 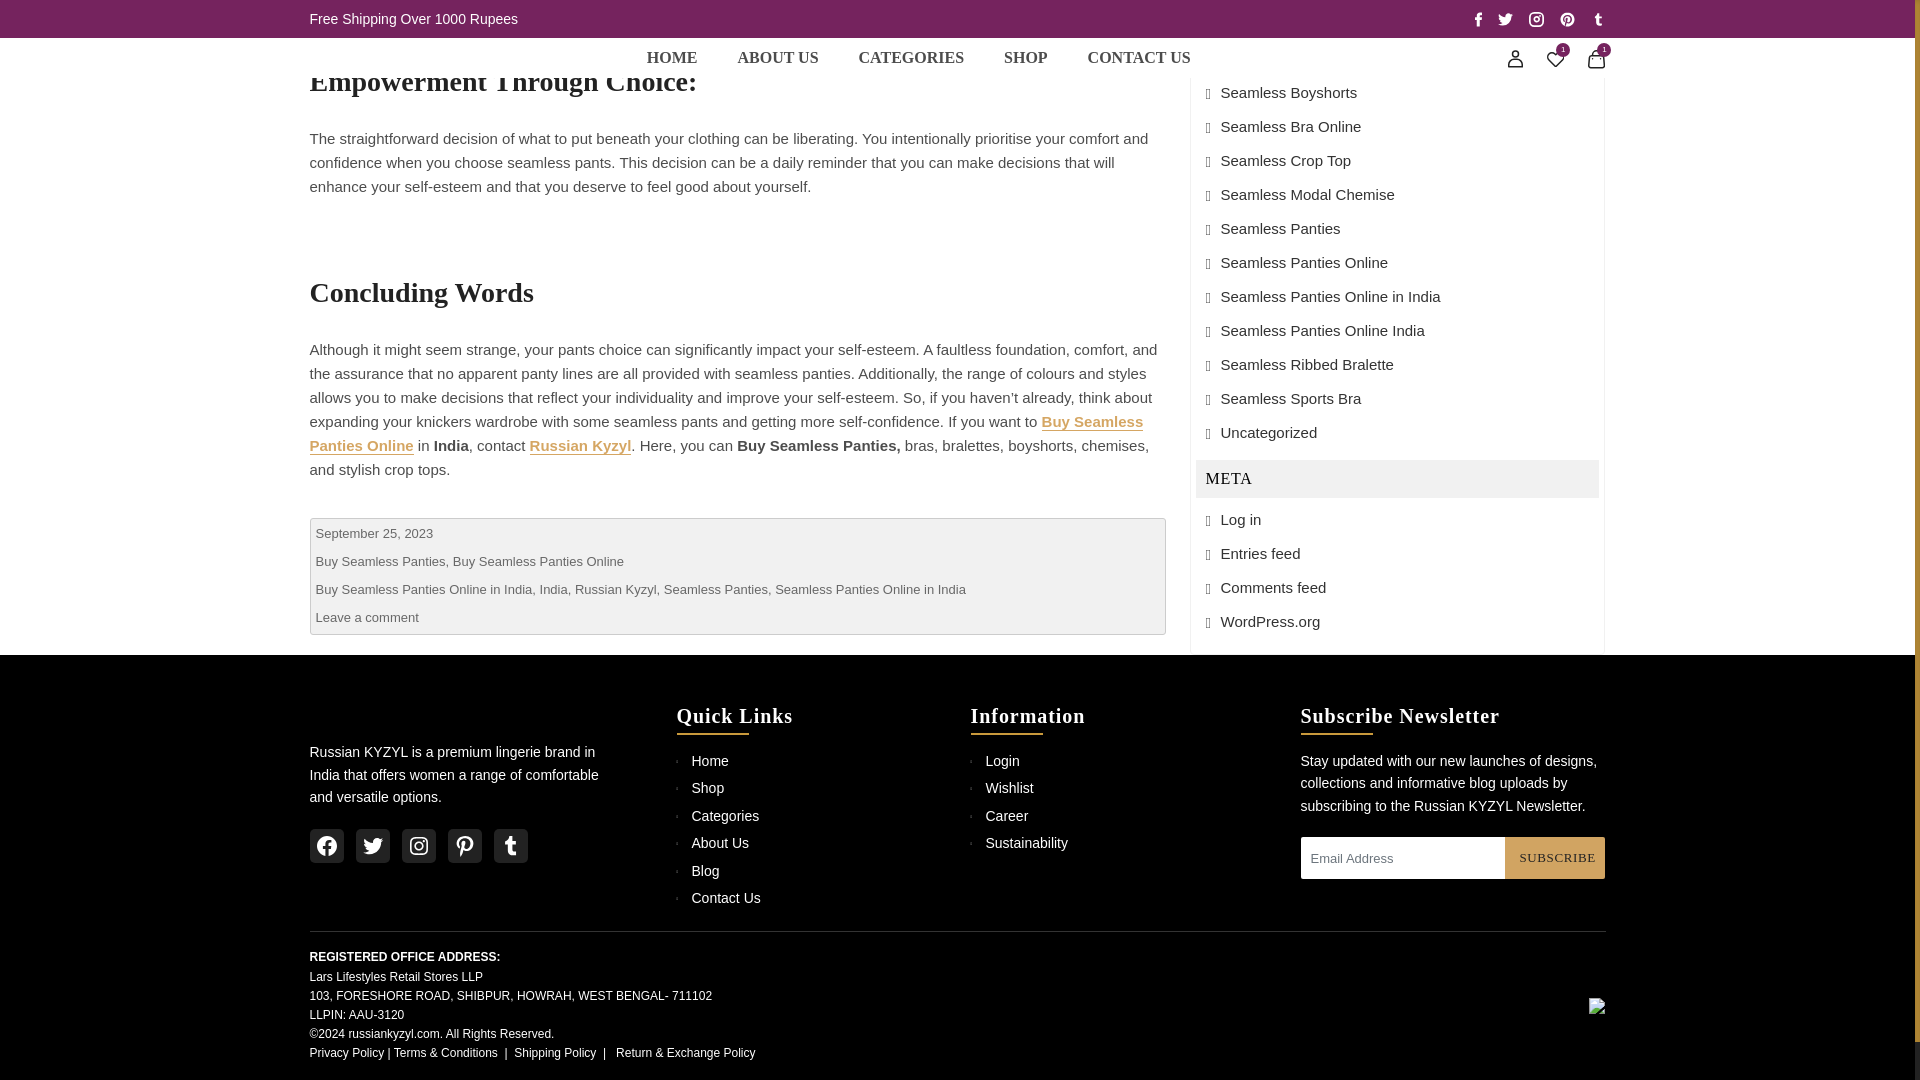 I want to click on Subscribe, so click(x=1553, y=858).